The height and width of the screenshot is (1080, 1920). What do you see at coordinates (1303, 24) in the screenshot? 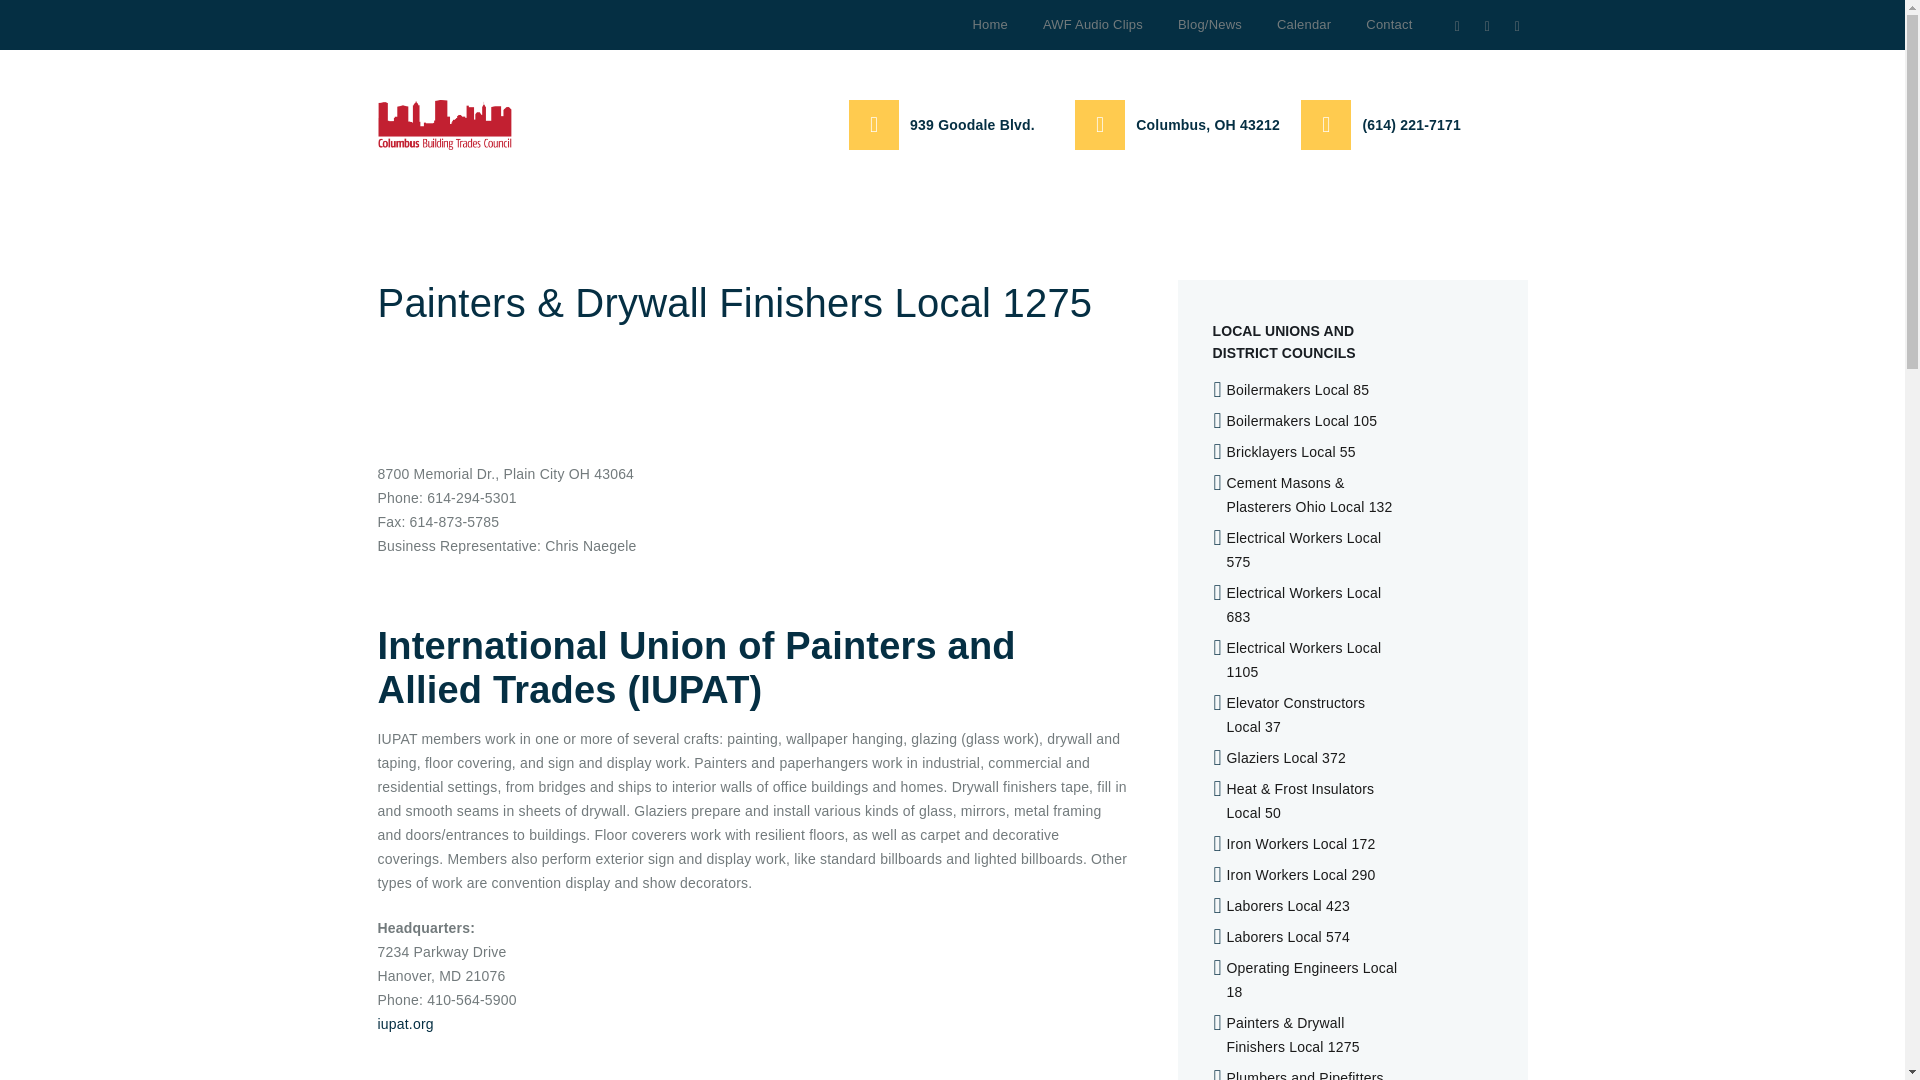
I see `Calendar` at bounding box center [1303, 24].